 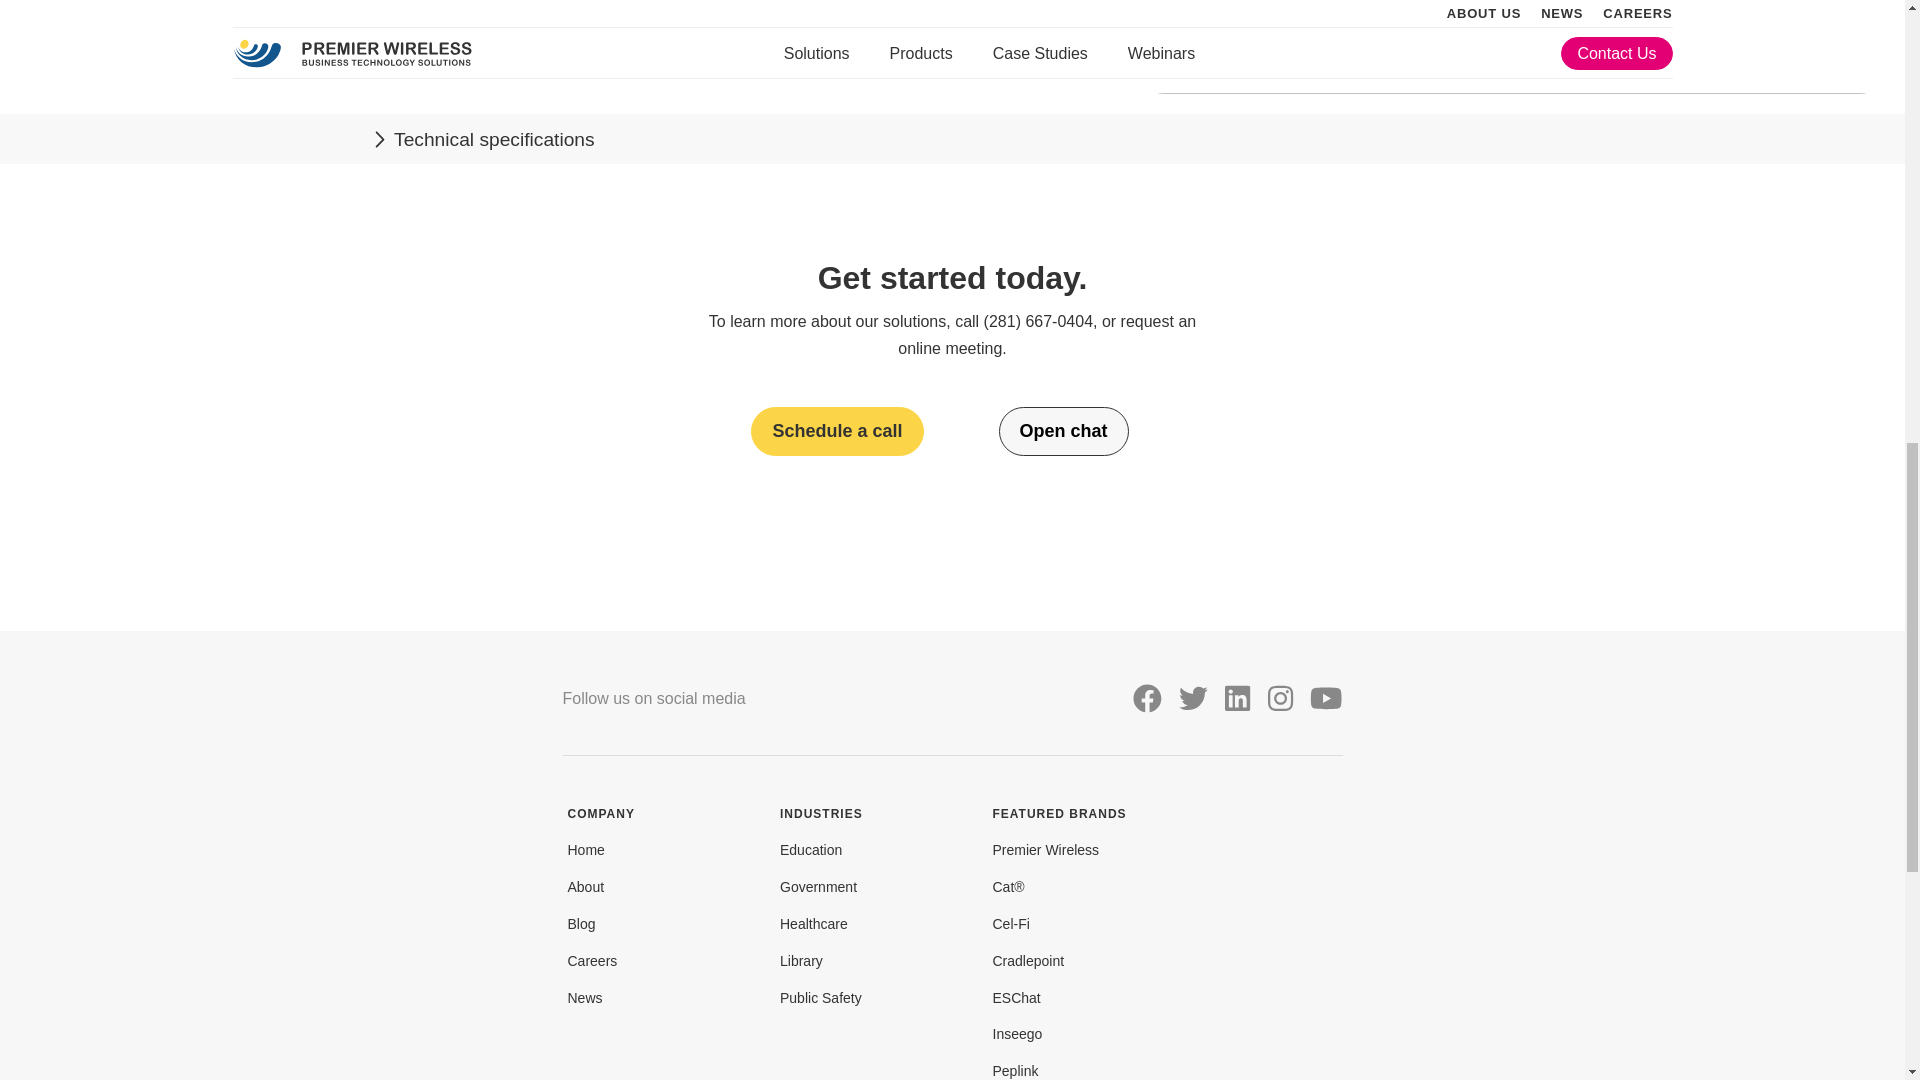 I want to click on ESChat, so click(x=1016, y=998).